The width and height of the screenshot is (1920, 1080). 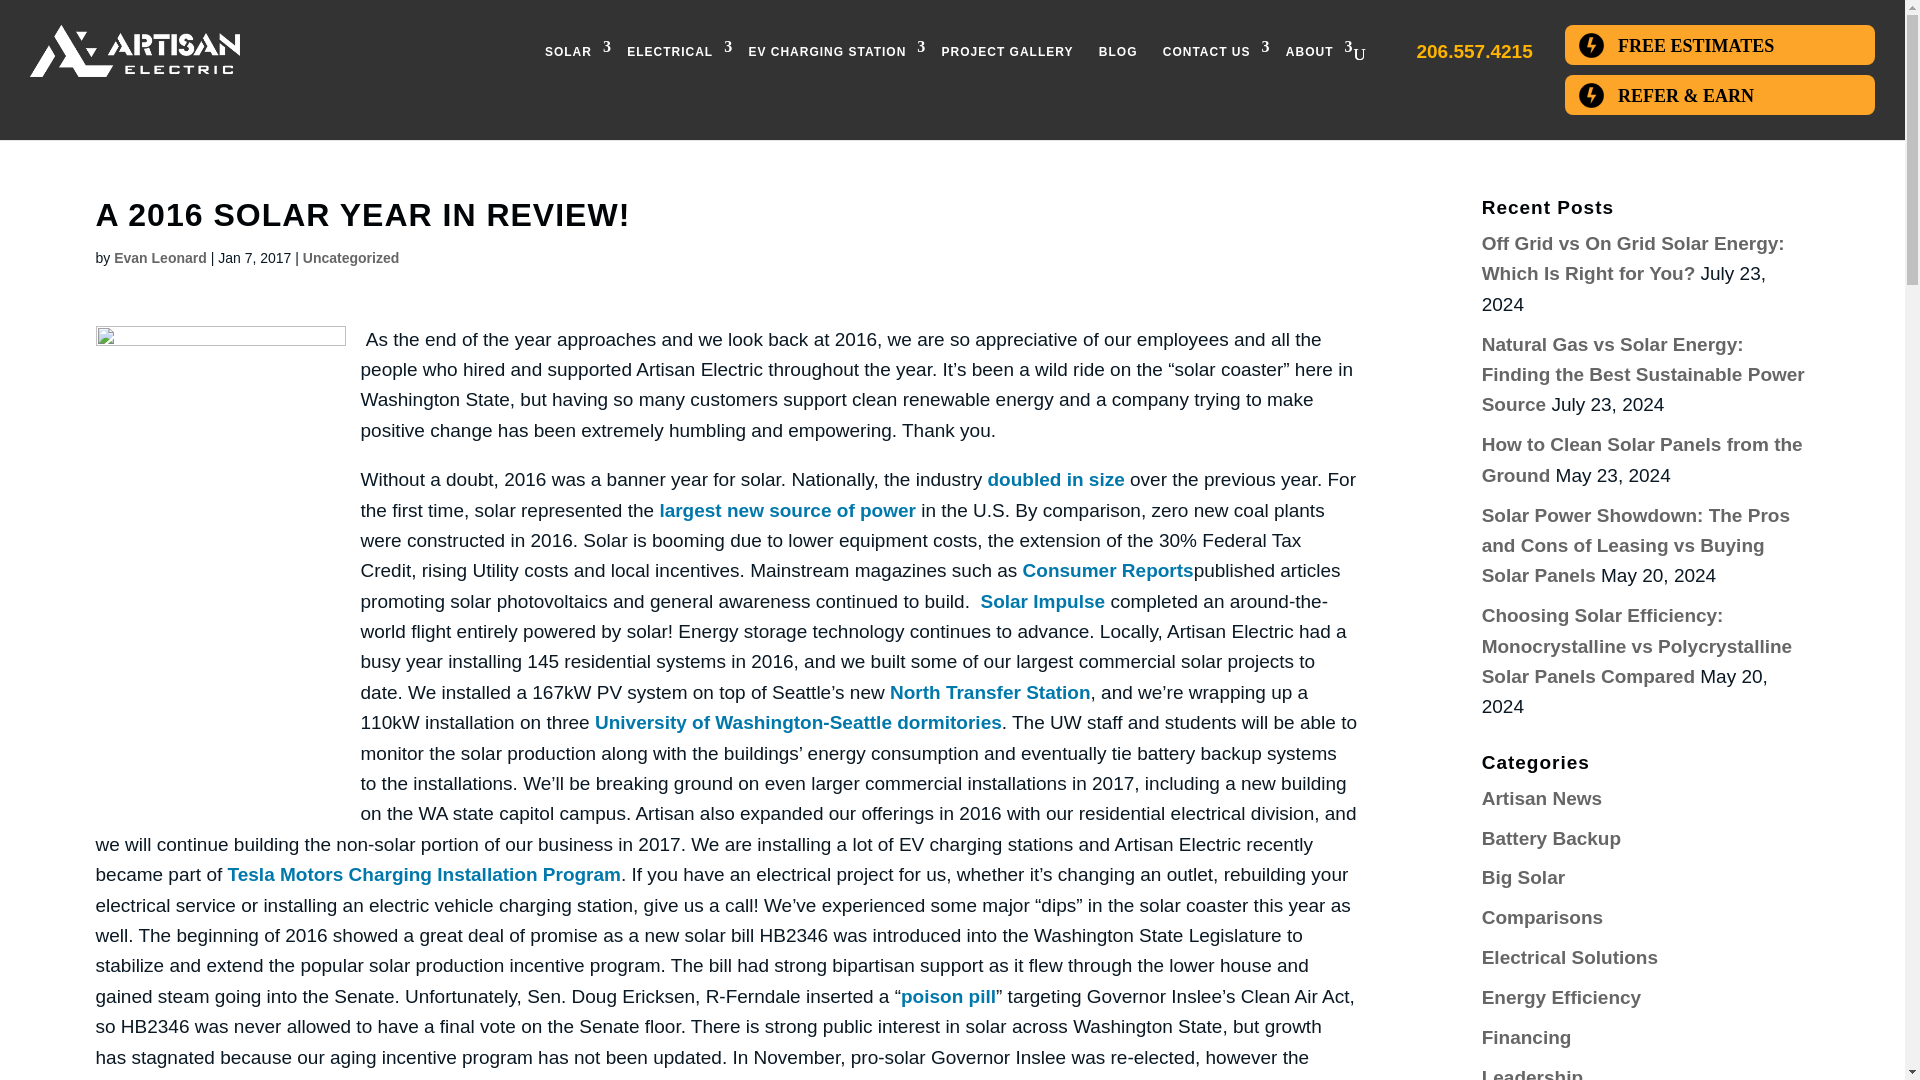 What do you see at coordinates (674, 56) in the screenshot?
I see `ELECTRICAL` at bounding box center [674, 56].